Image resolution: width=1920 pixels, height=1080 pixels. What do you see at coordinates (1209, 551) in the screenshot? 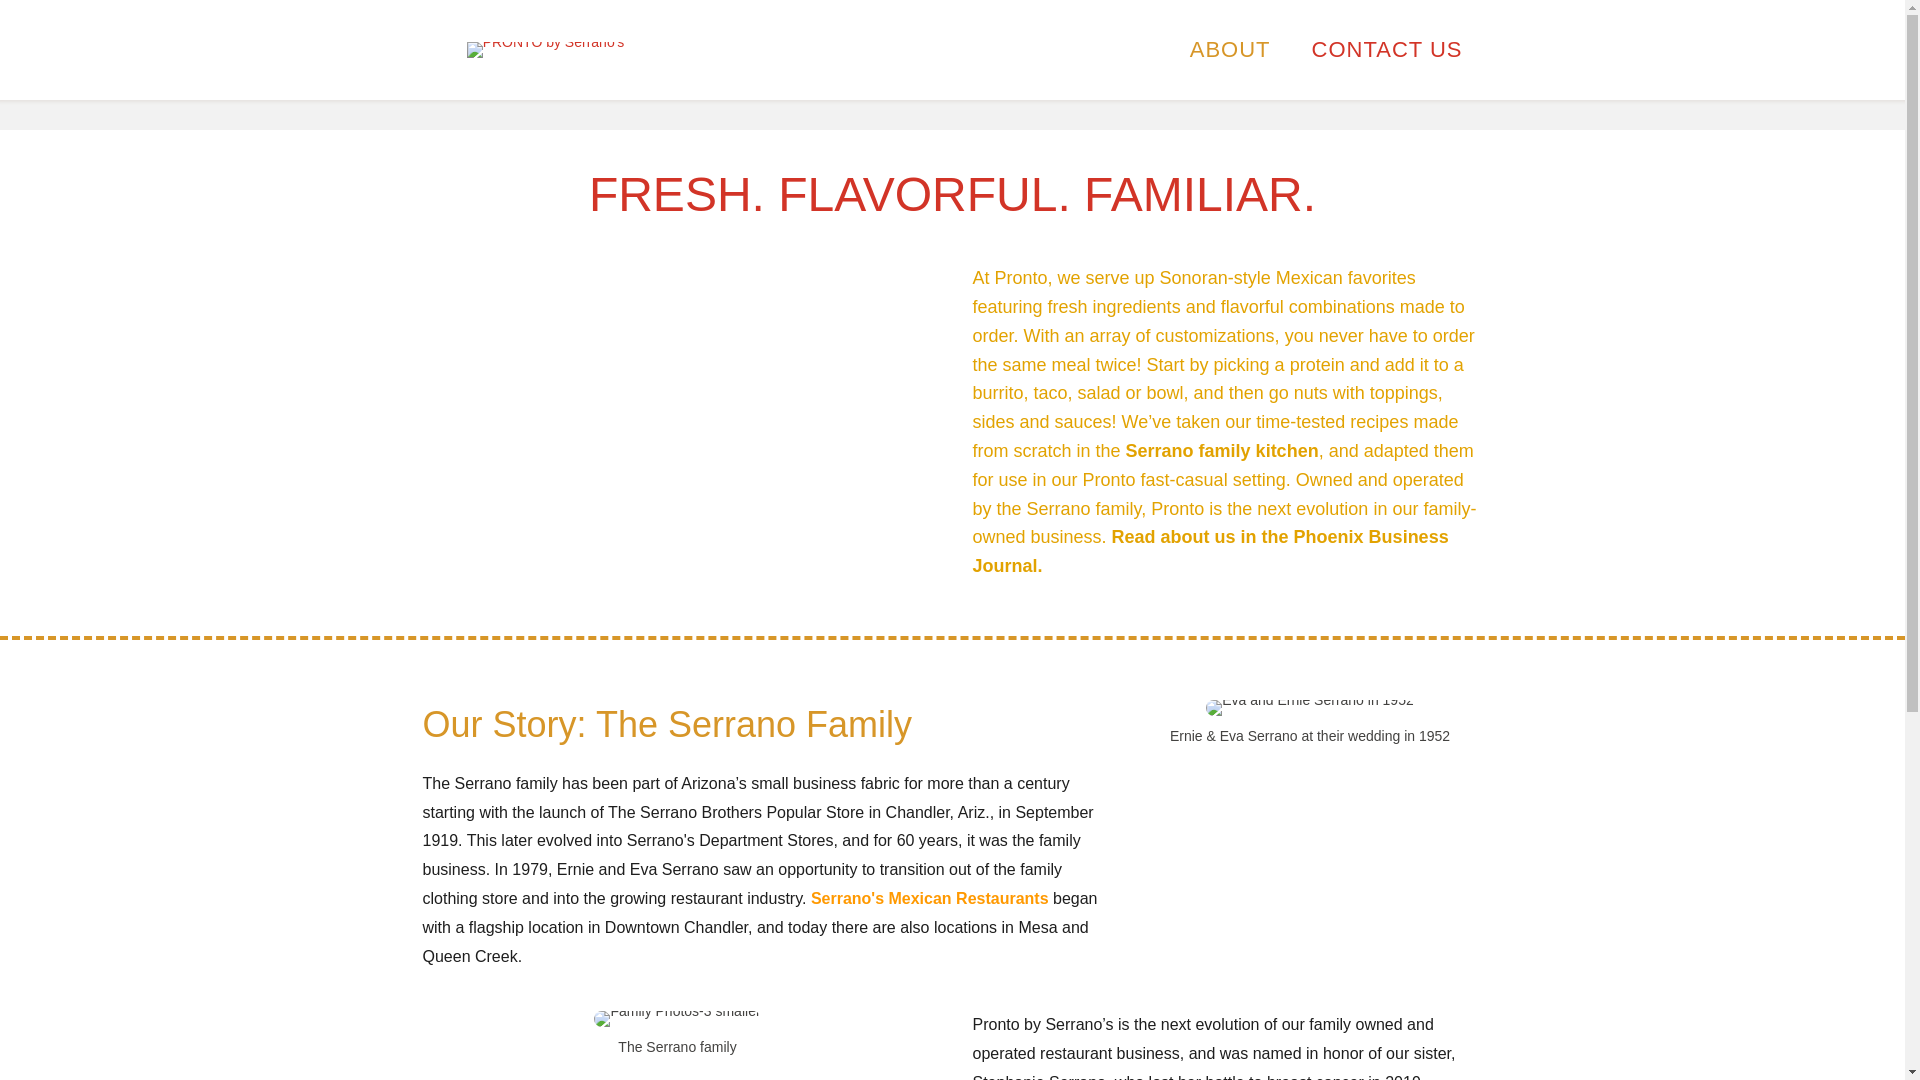
I see `Read about us in the Phoenix Business Journal.` at bounding box center [1209, 551].